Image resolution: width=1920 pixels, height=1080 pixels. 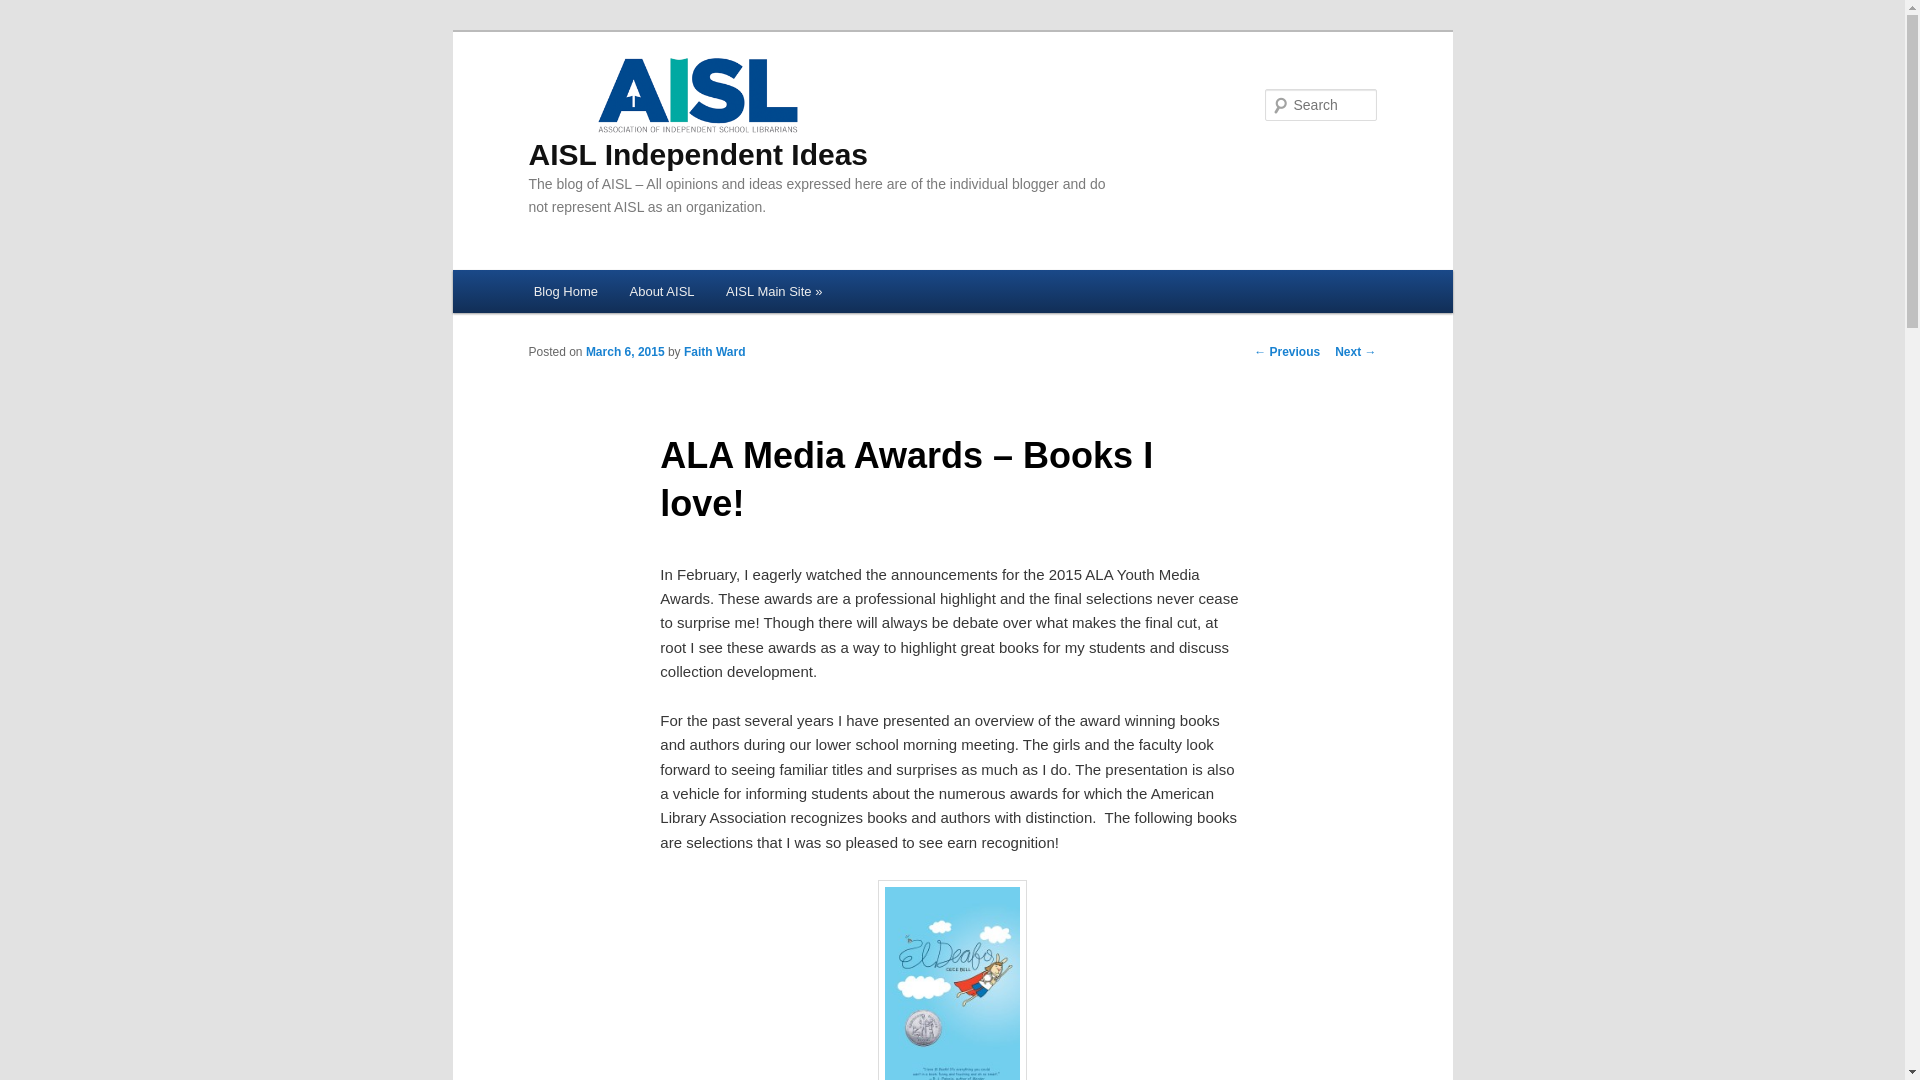 I want to click on March 6, 2015, so click(x=624, y=351).